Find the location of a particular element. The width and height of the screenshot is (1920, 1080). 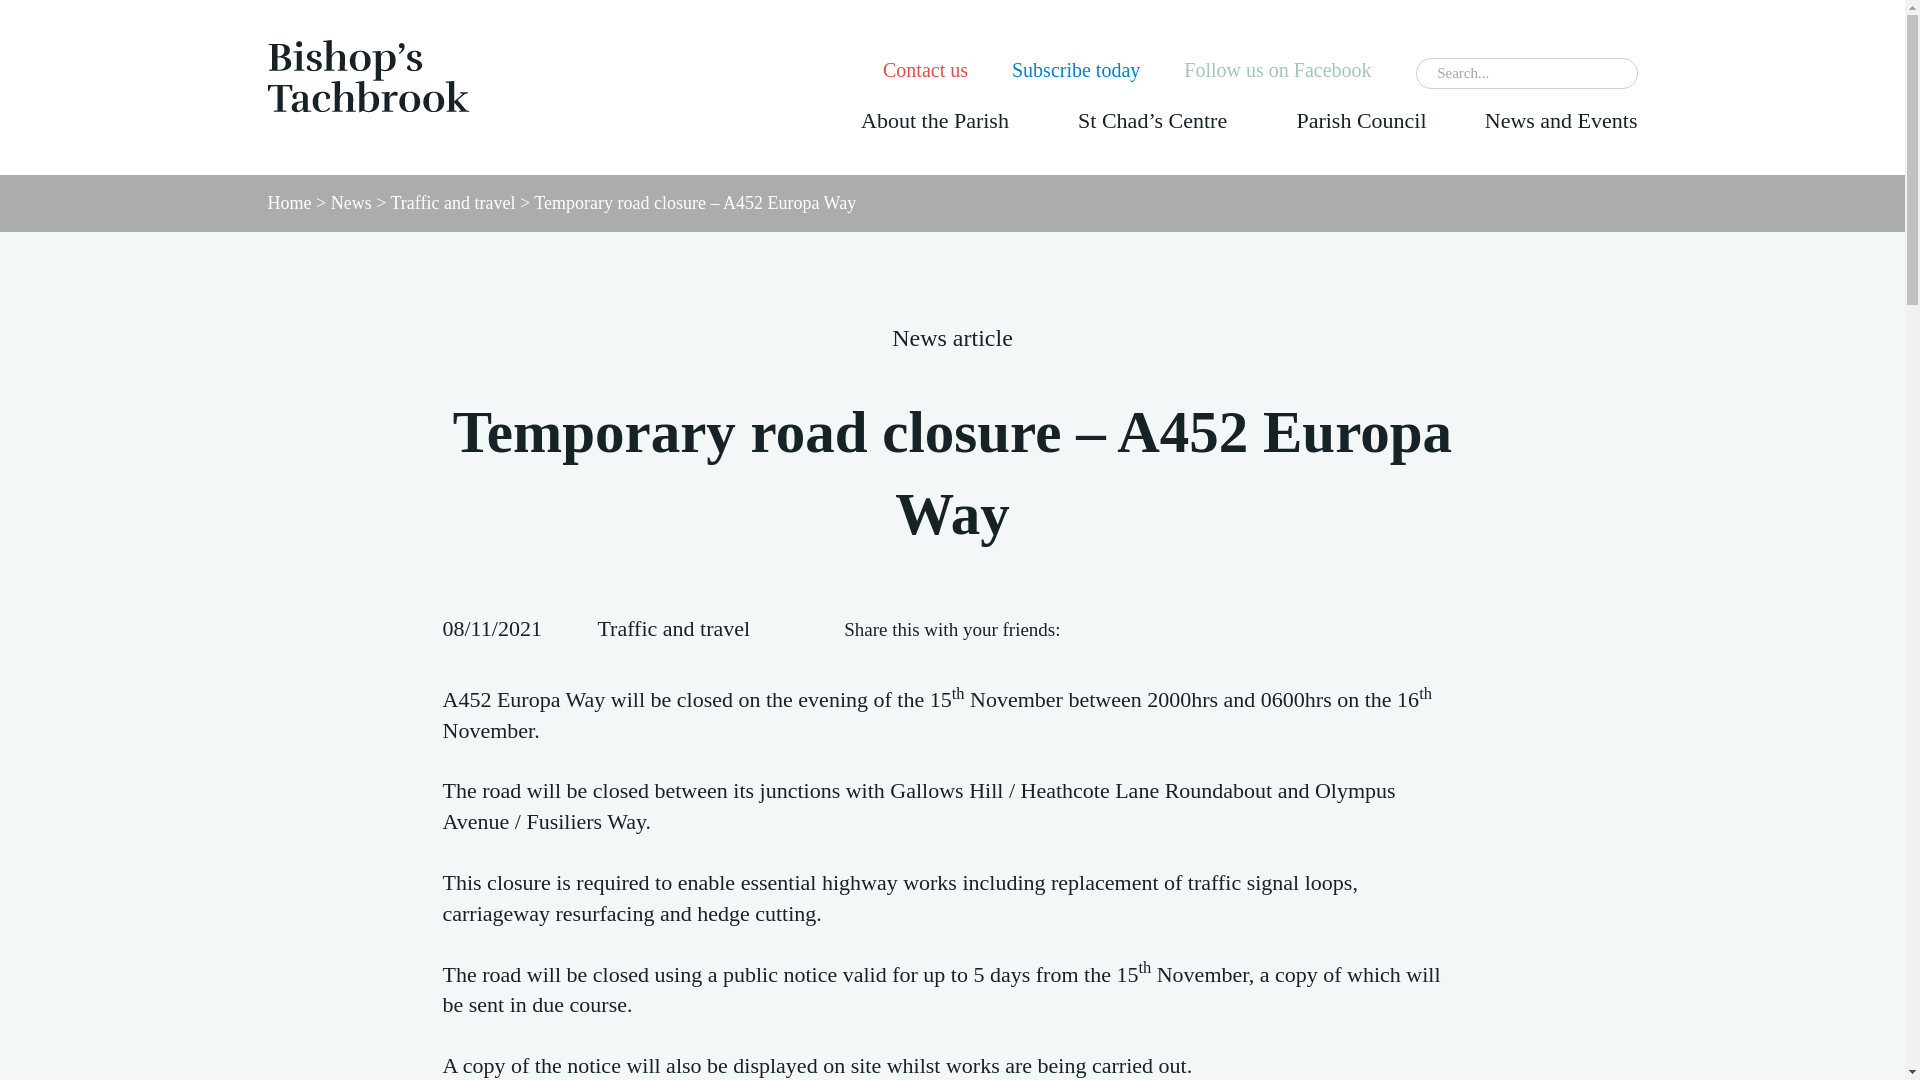

Go to News. is located at coordinates (351, 202).